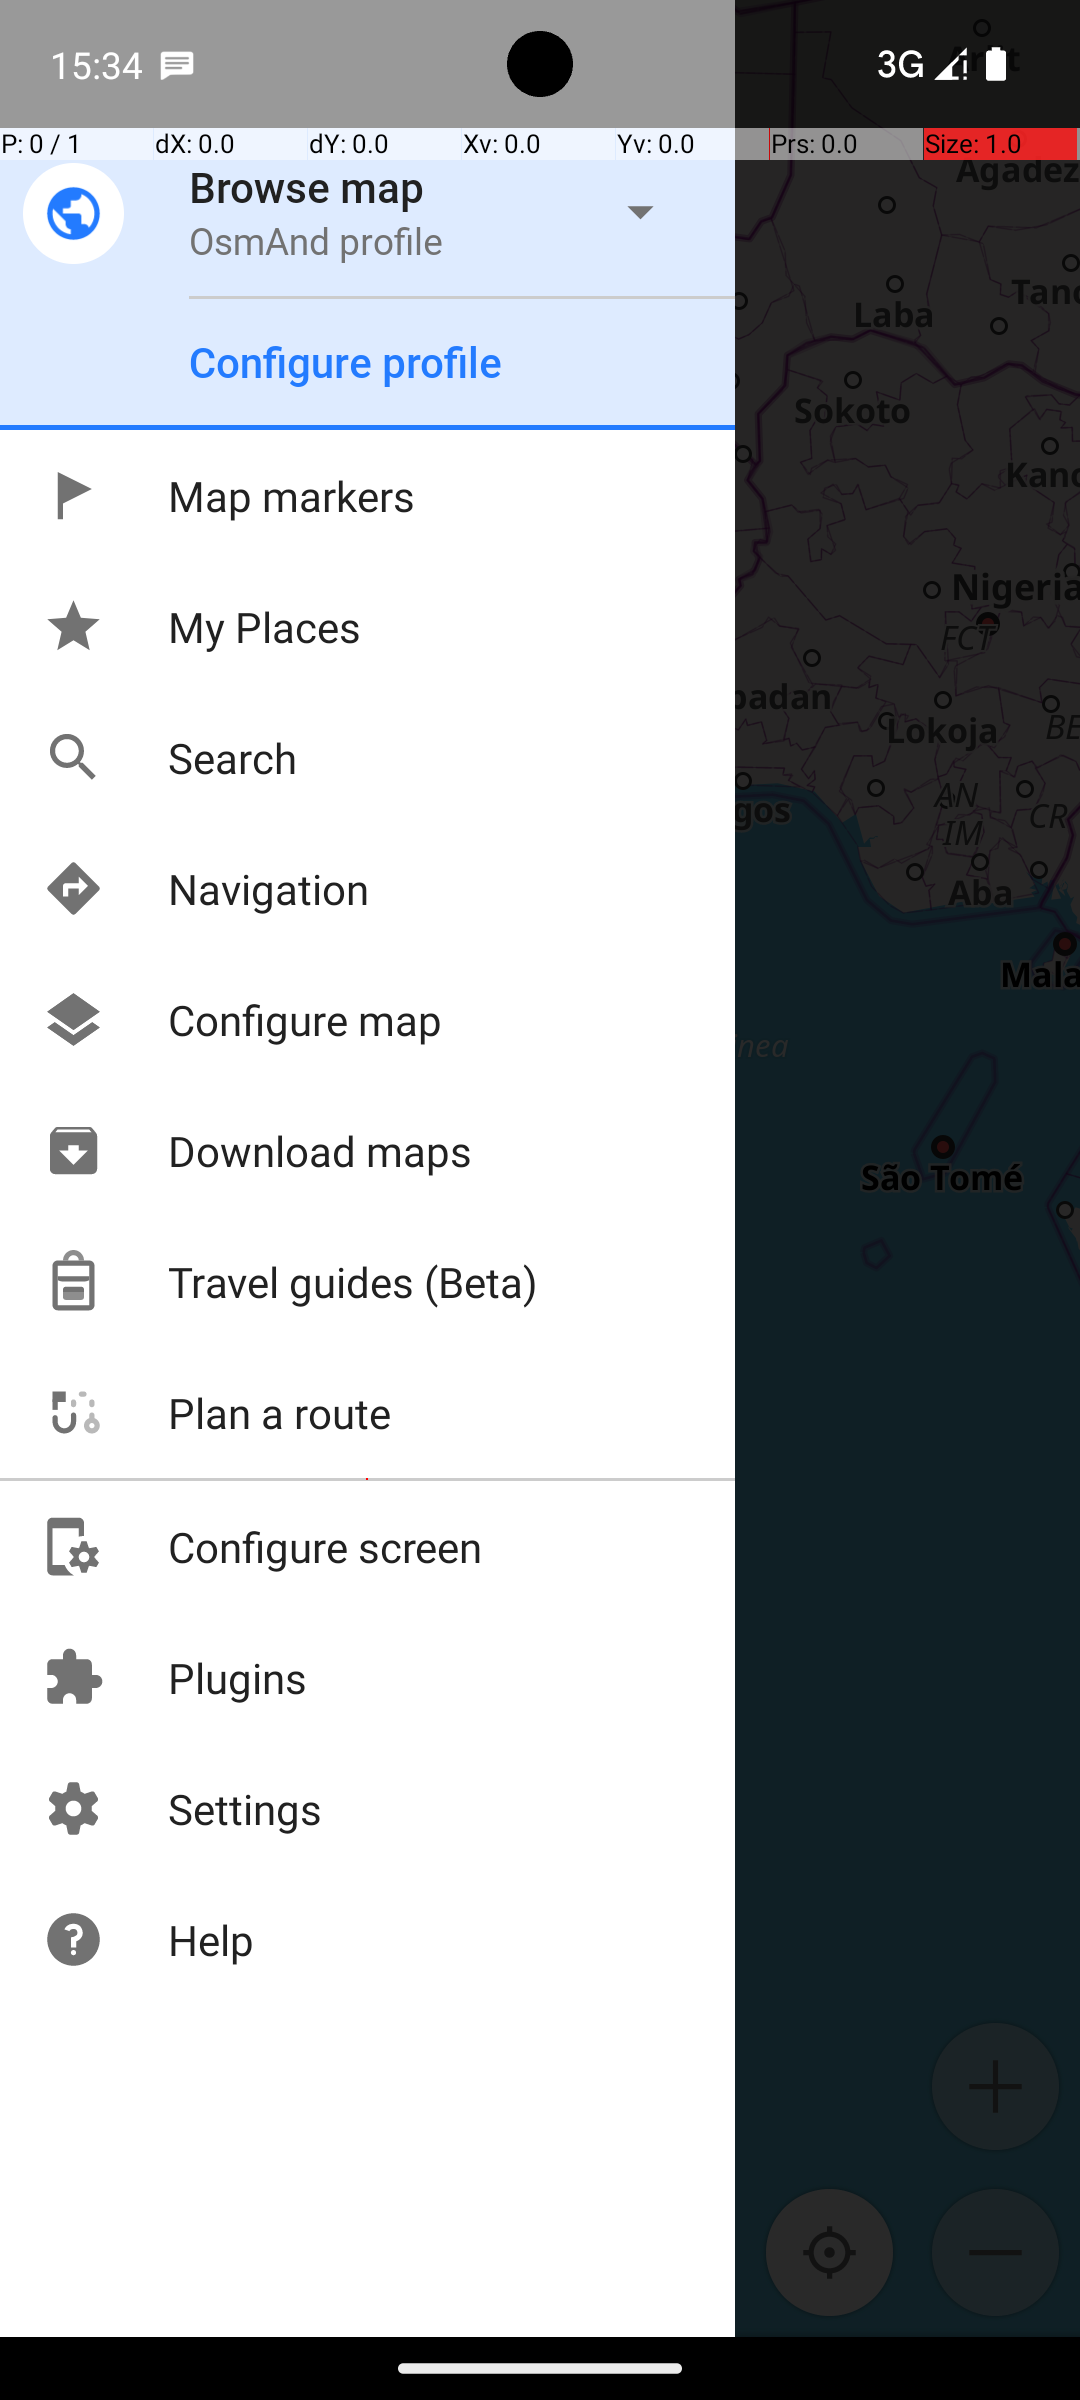  Describe the element at coordinates (228, 496) in the screenshot. I see `Map markers` at that location.